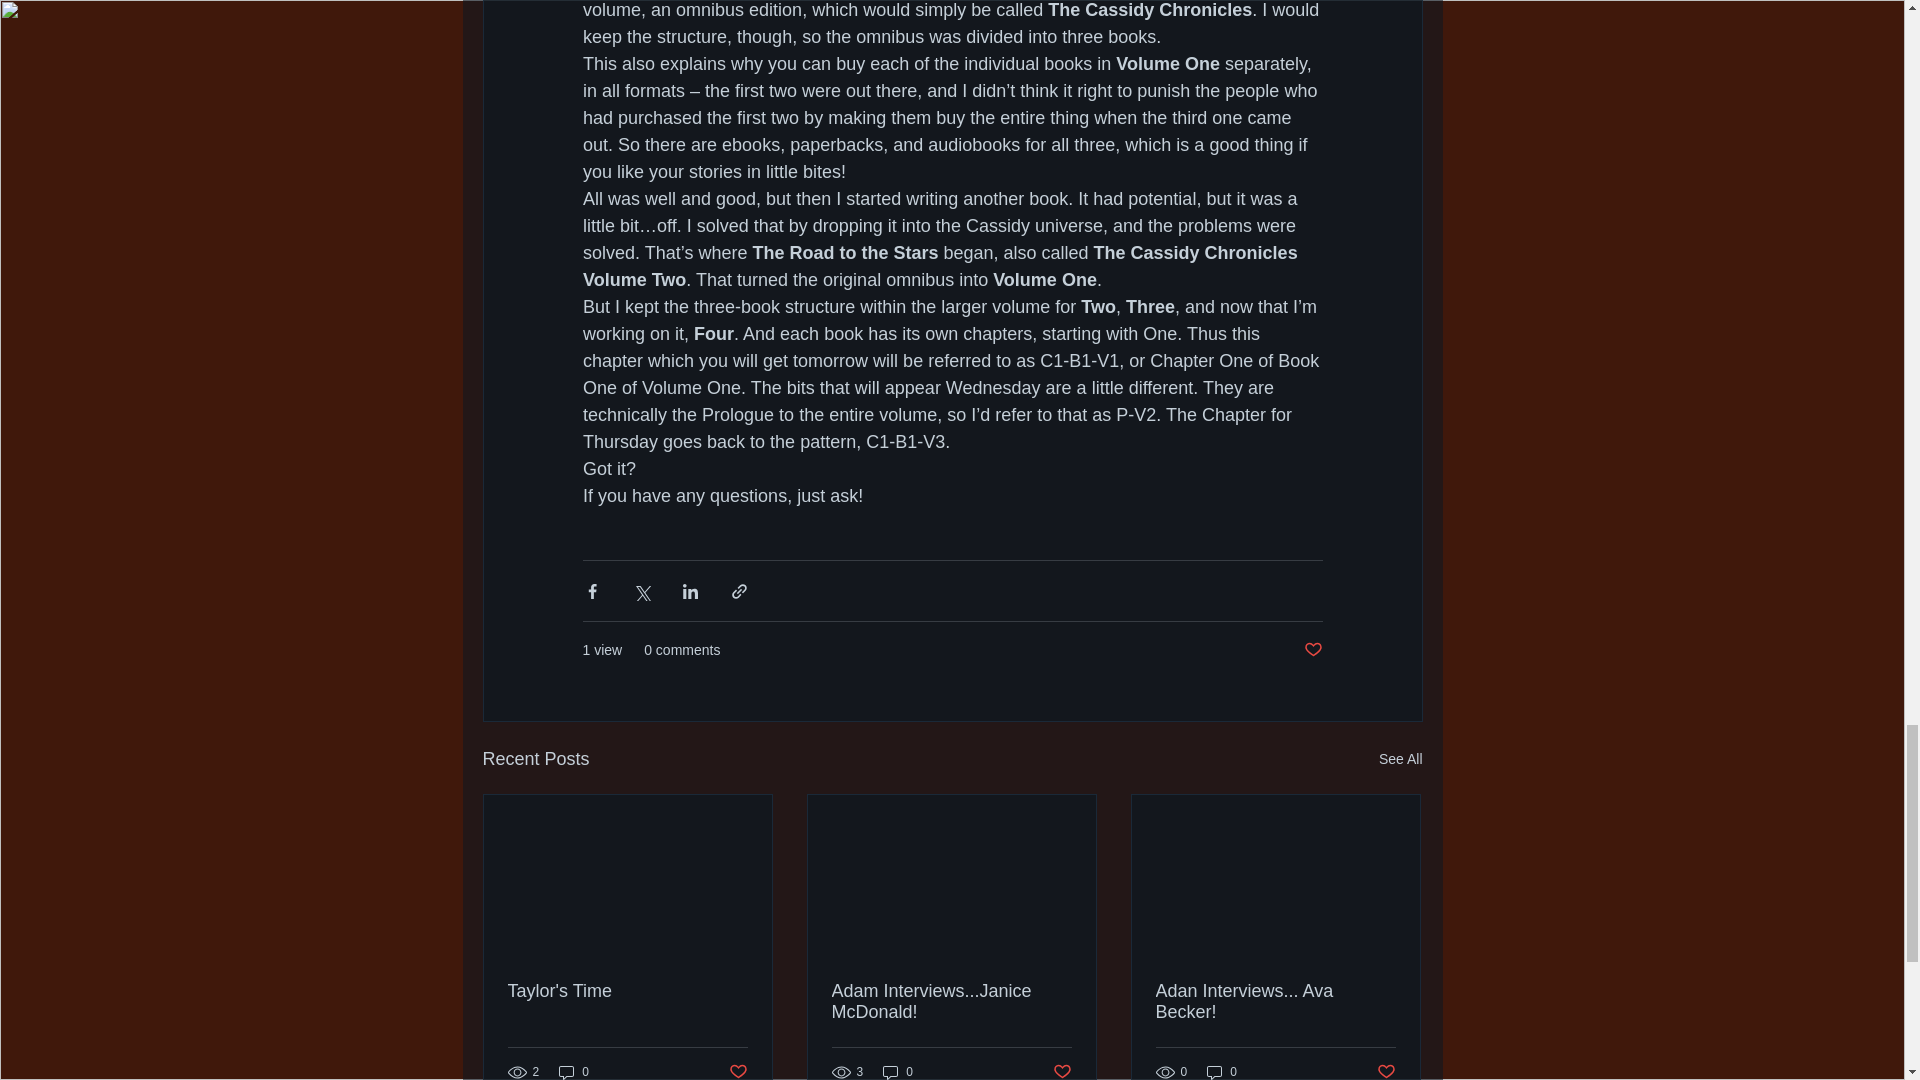  Describe the element at coordinates (628, 991) in the screenshot. I see `Taylor's Time` at that location.